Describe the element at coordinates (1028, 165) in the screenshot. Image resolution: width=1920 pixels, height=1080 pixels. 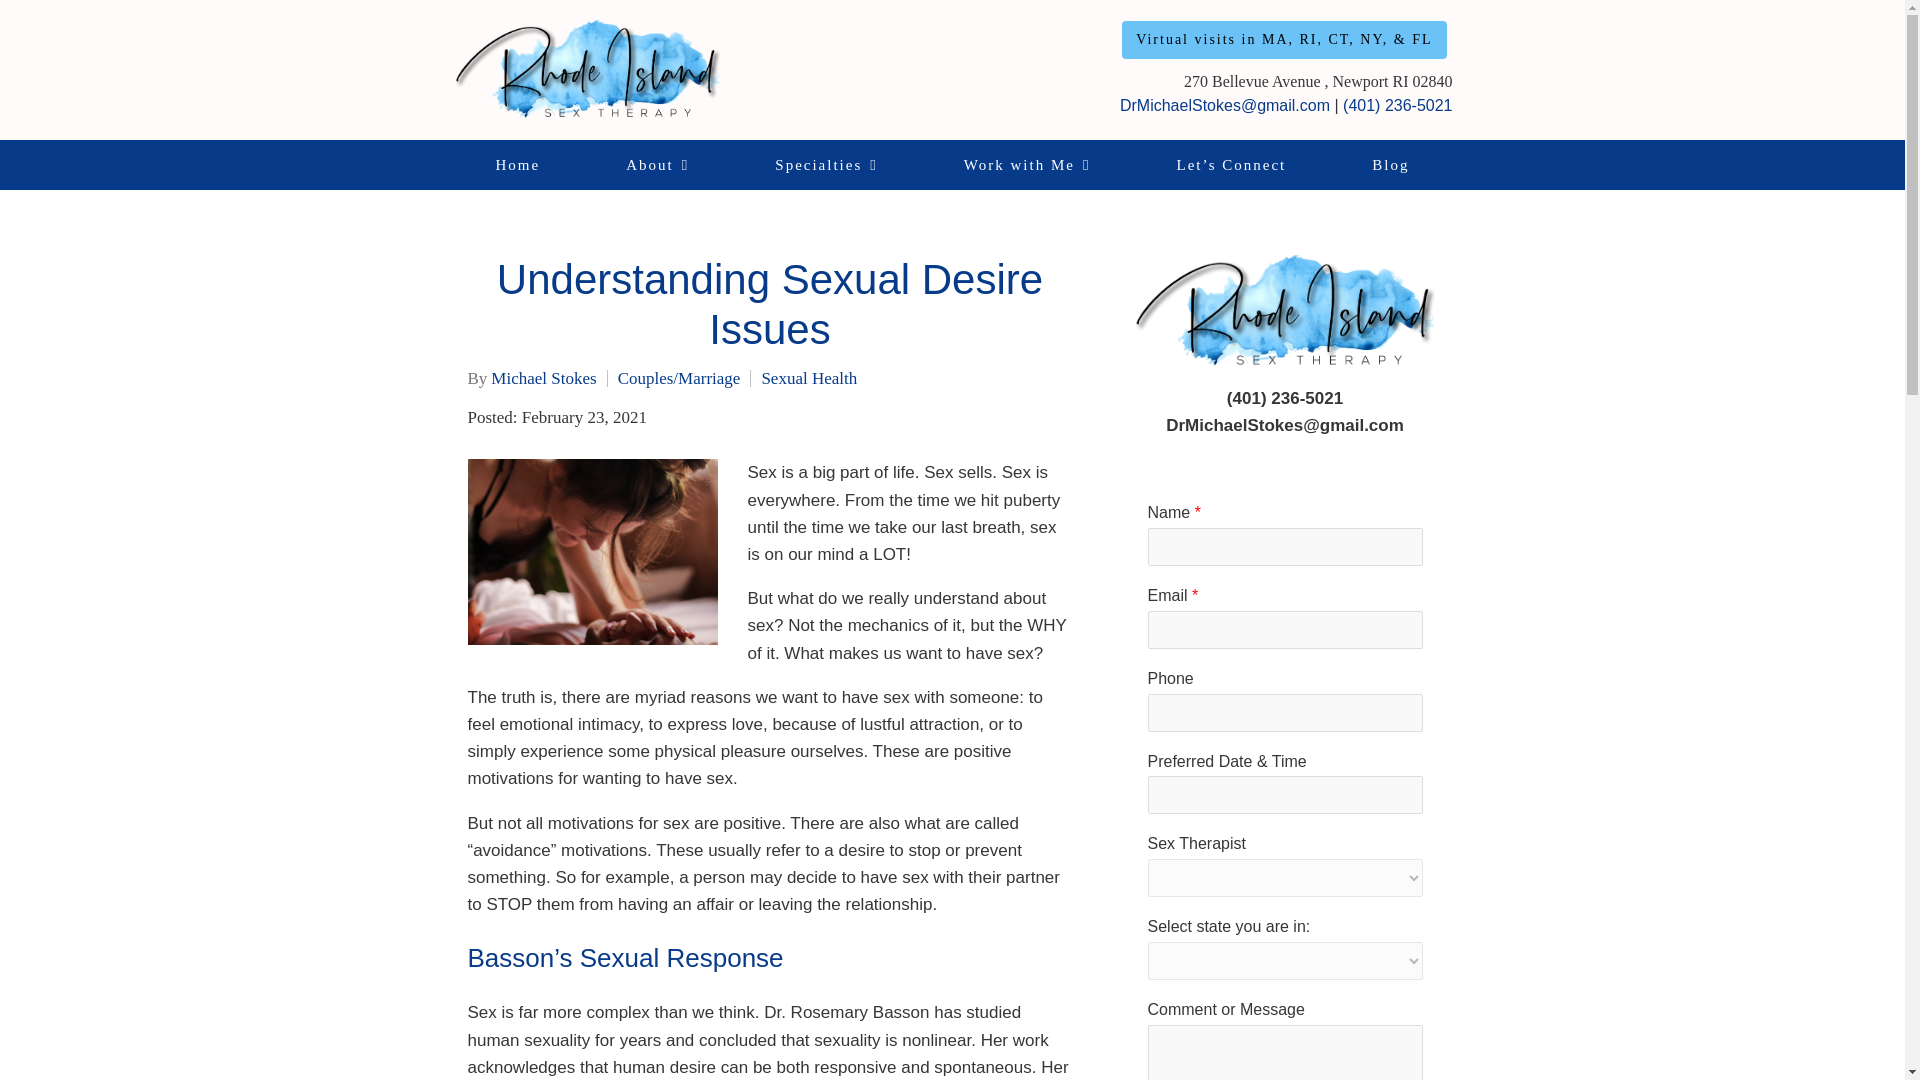
I see `Work with Me` at that location.